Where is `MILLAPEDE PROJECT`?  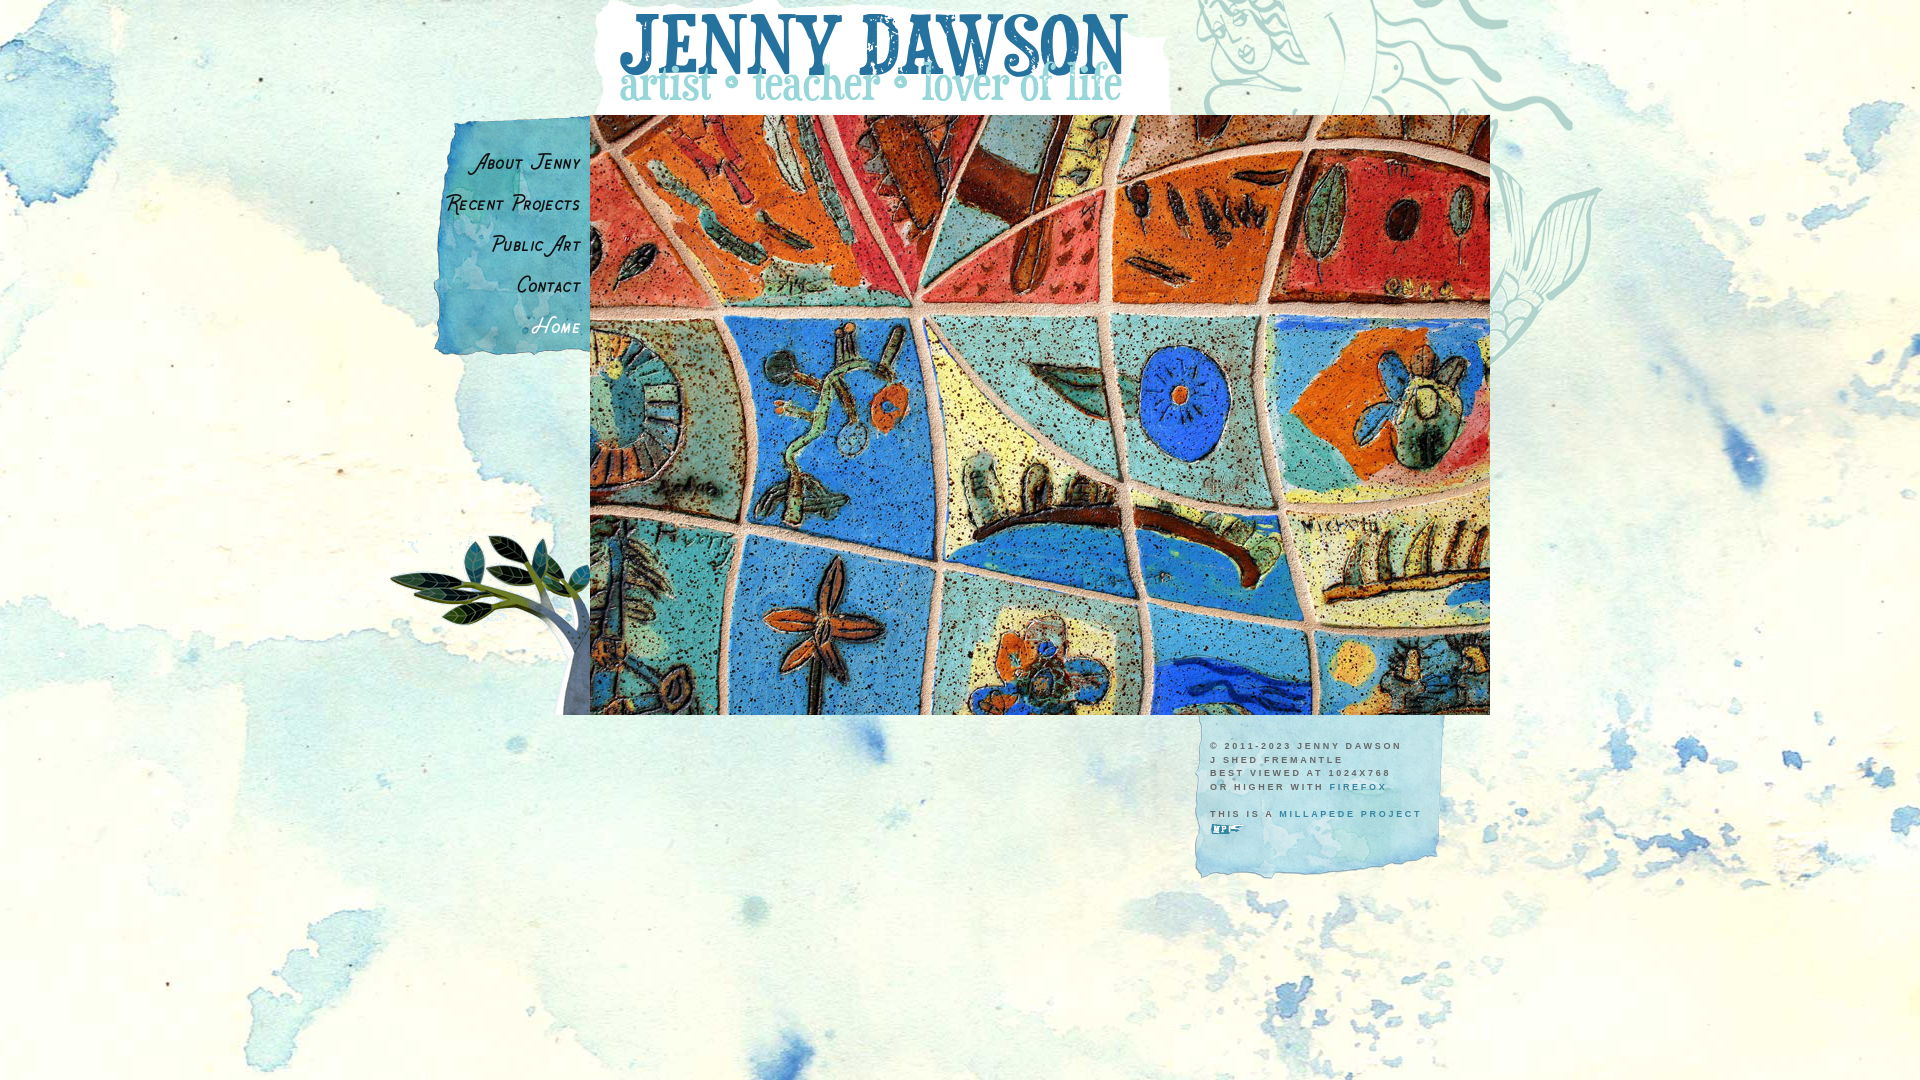
MILLAPEDE PROJECT is located at coordinates (1350, 813).